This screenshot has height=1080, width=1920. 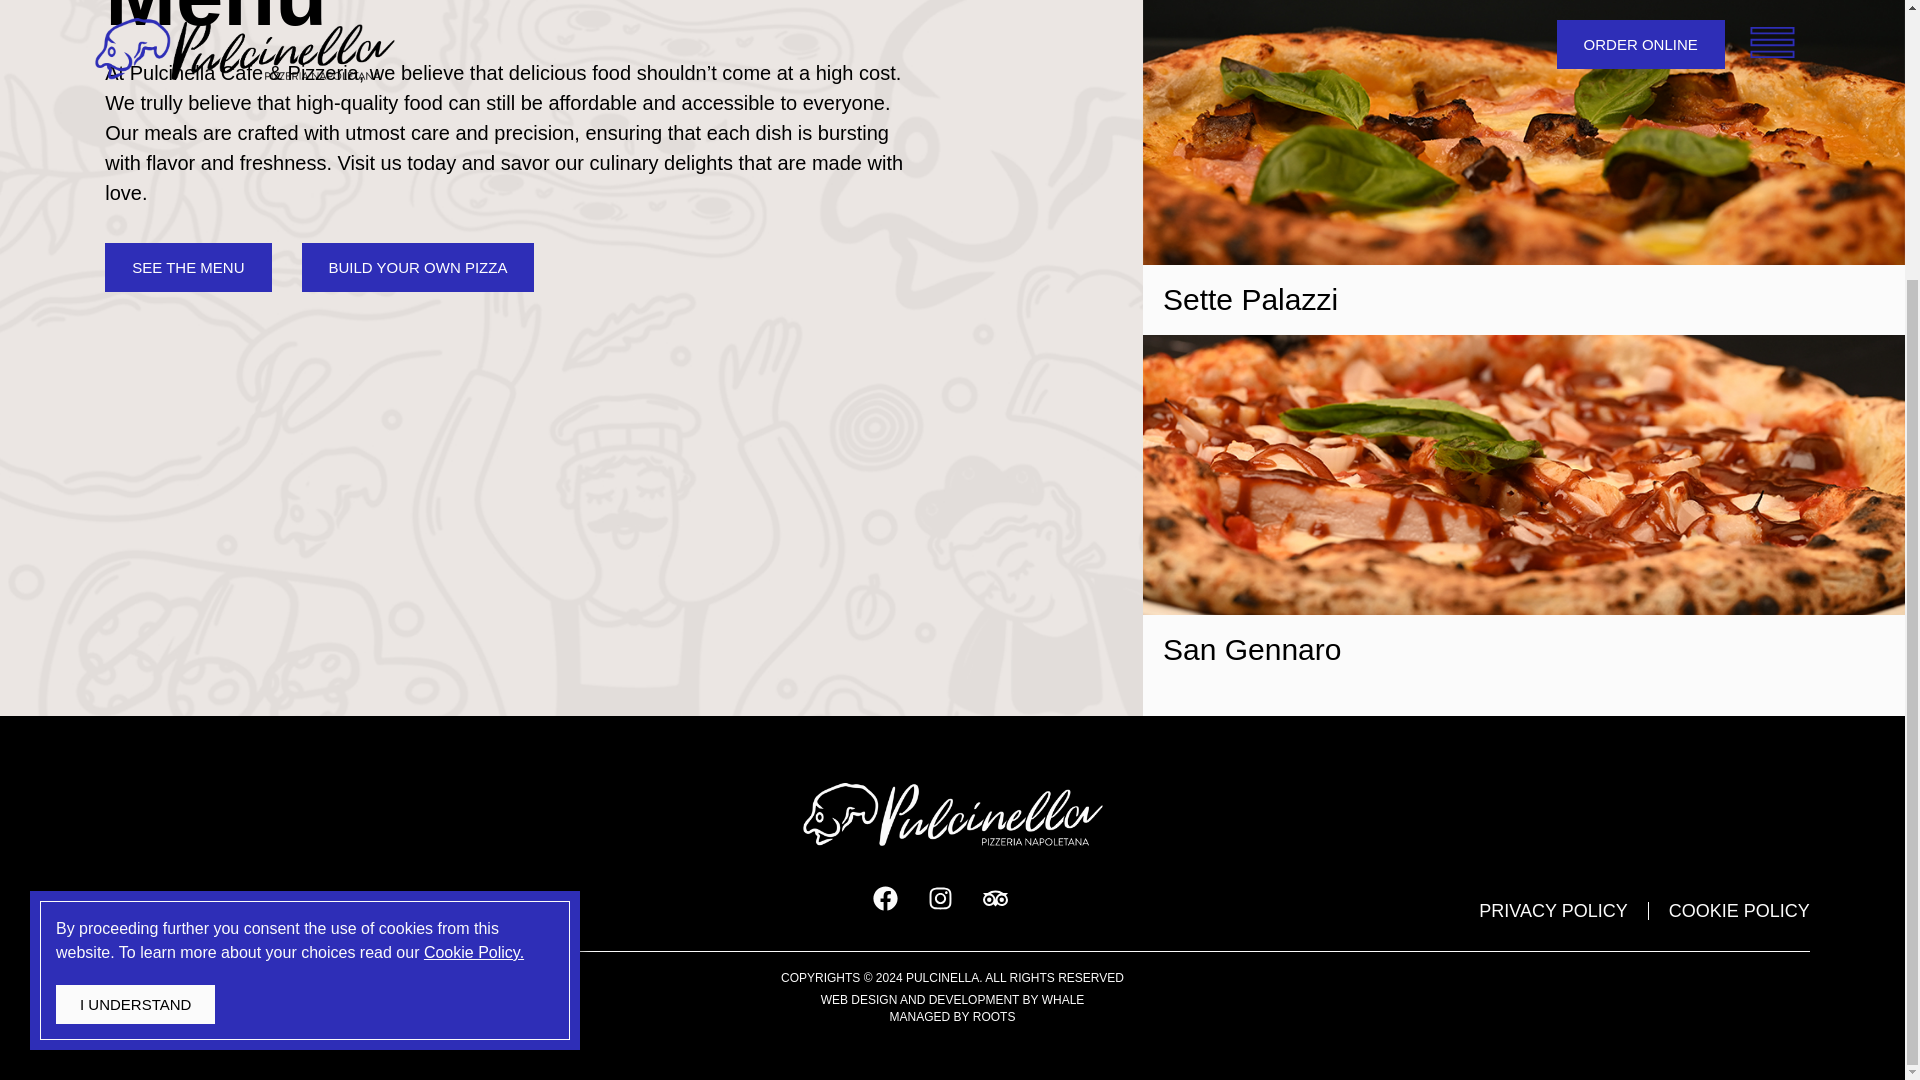 What do you see at coordinates (1739, 910) in the screenshot?
I see `COOKIE POLICY` at bounding box center [1739, 910].